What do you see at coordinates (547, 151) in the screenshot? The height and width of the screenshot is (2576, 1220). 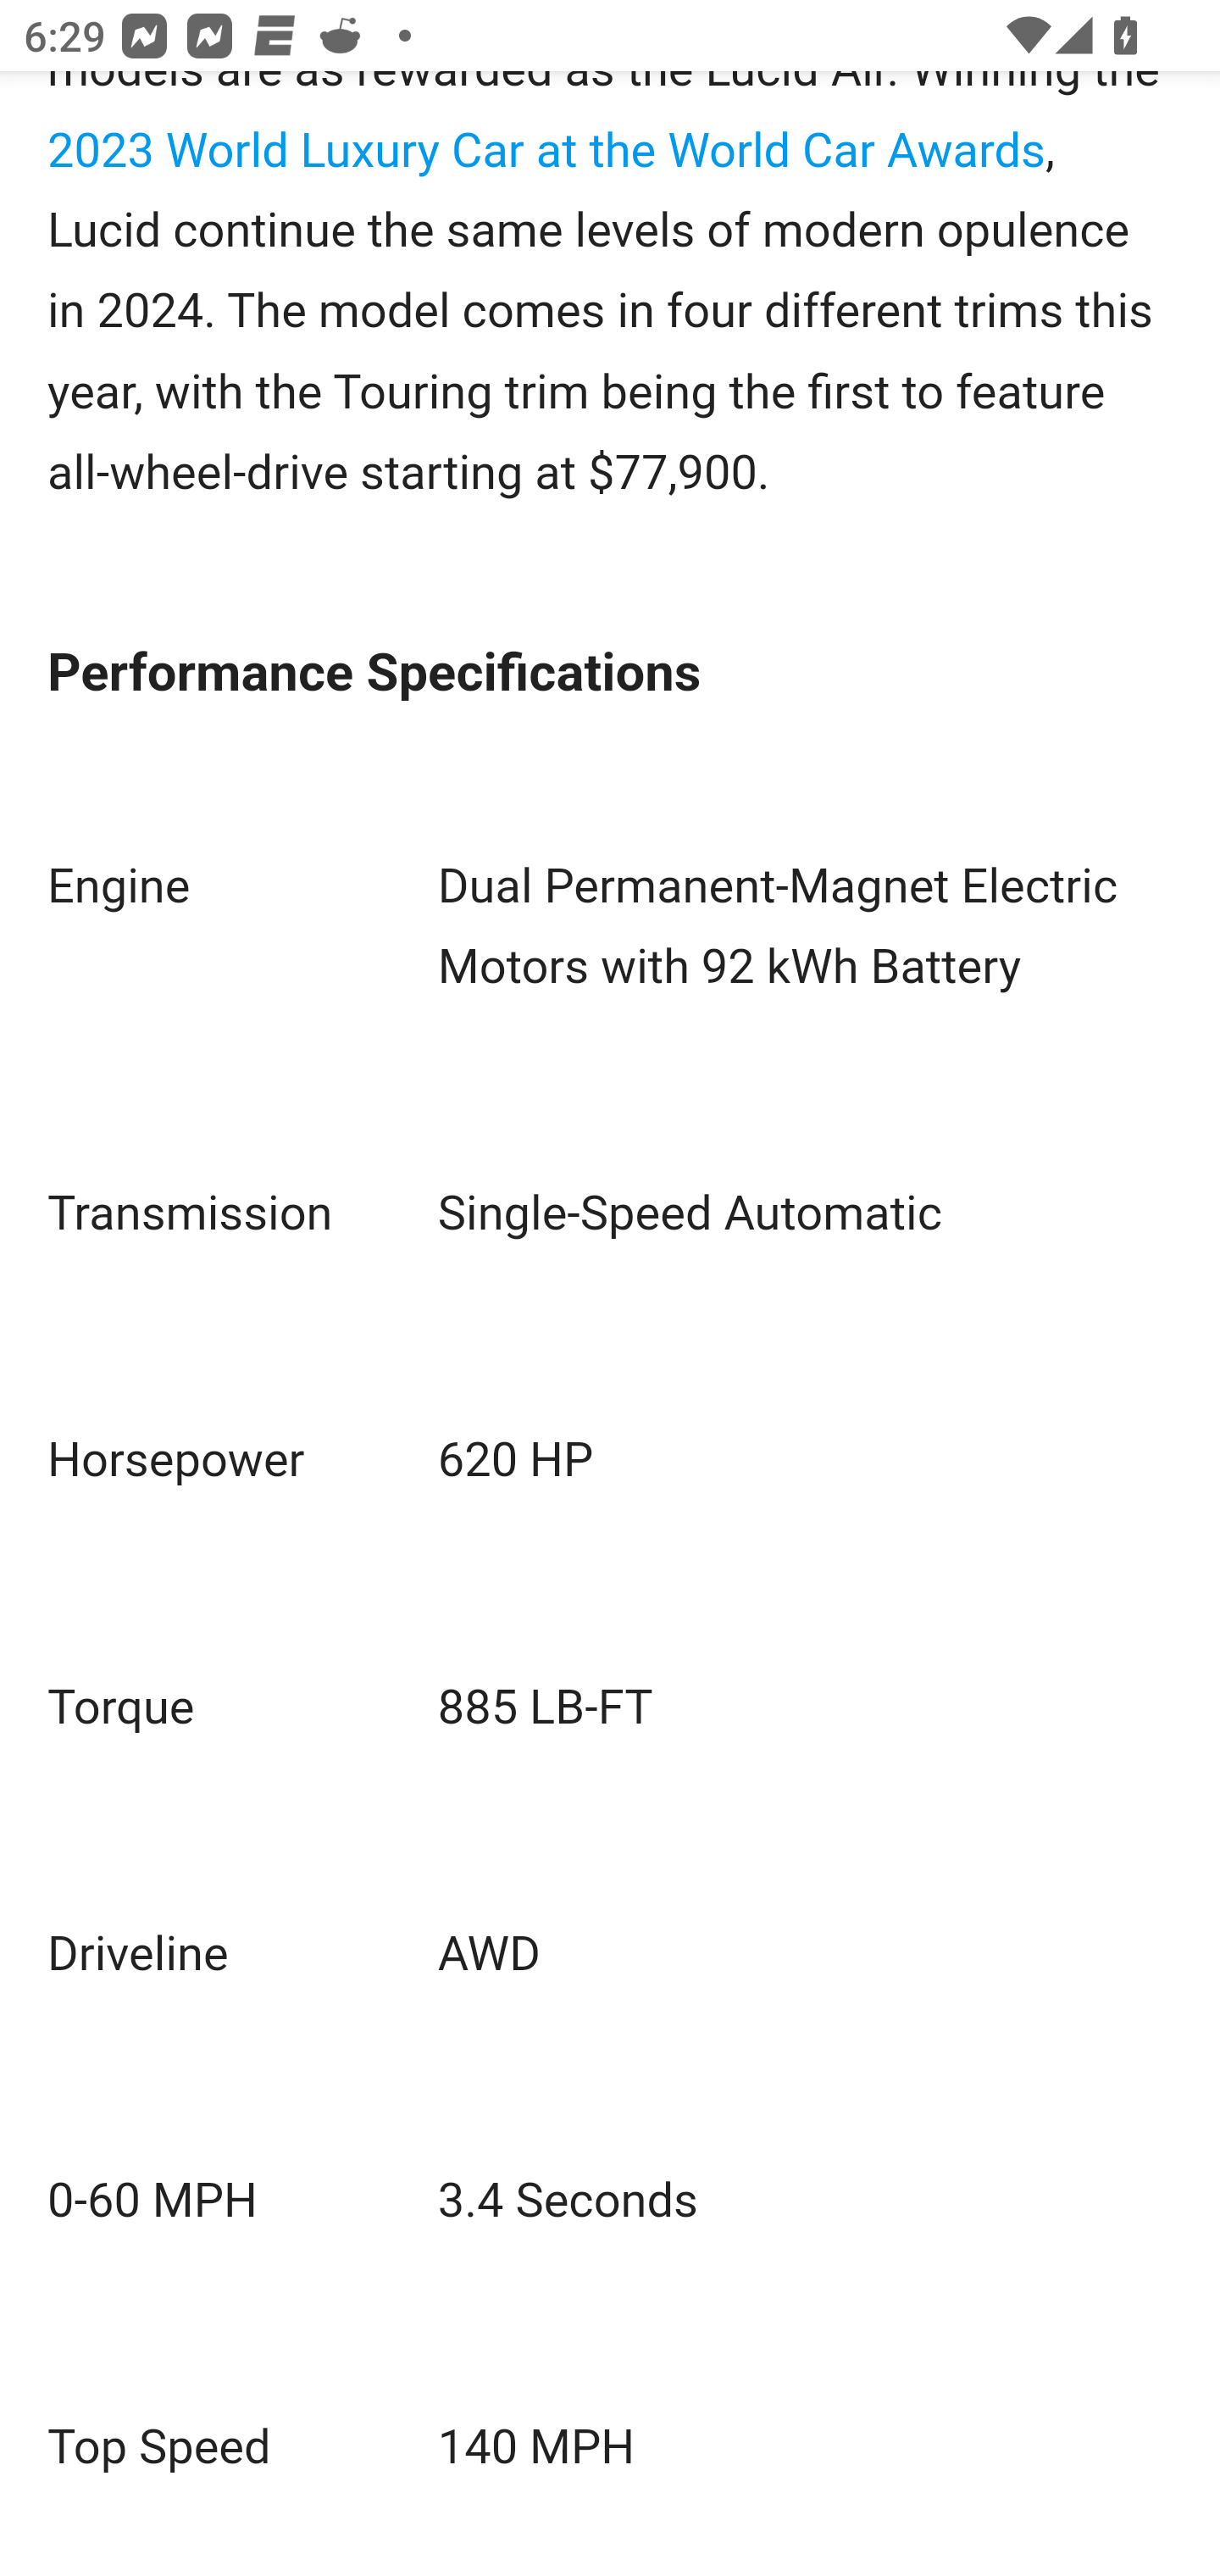 I see `2023 World Luxury Car at the World Car Awards` at bounding box center [547, 151].